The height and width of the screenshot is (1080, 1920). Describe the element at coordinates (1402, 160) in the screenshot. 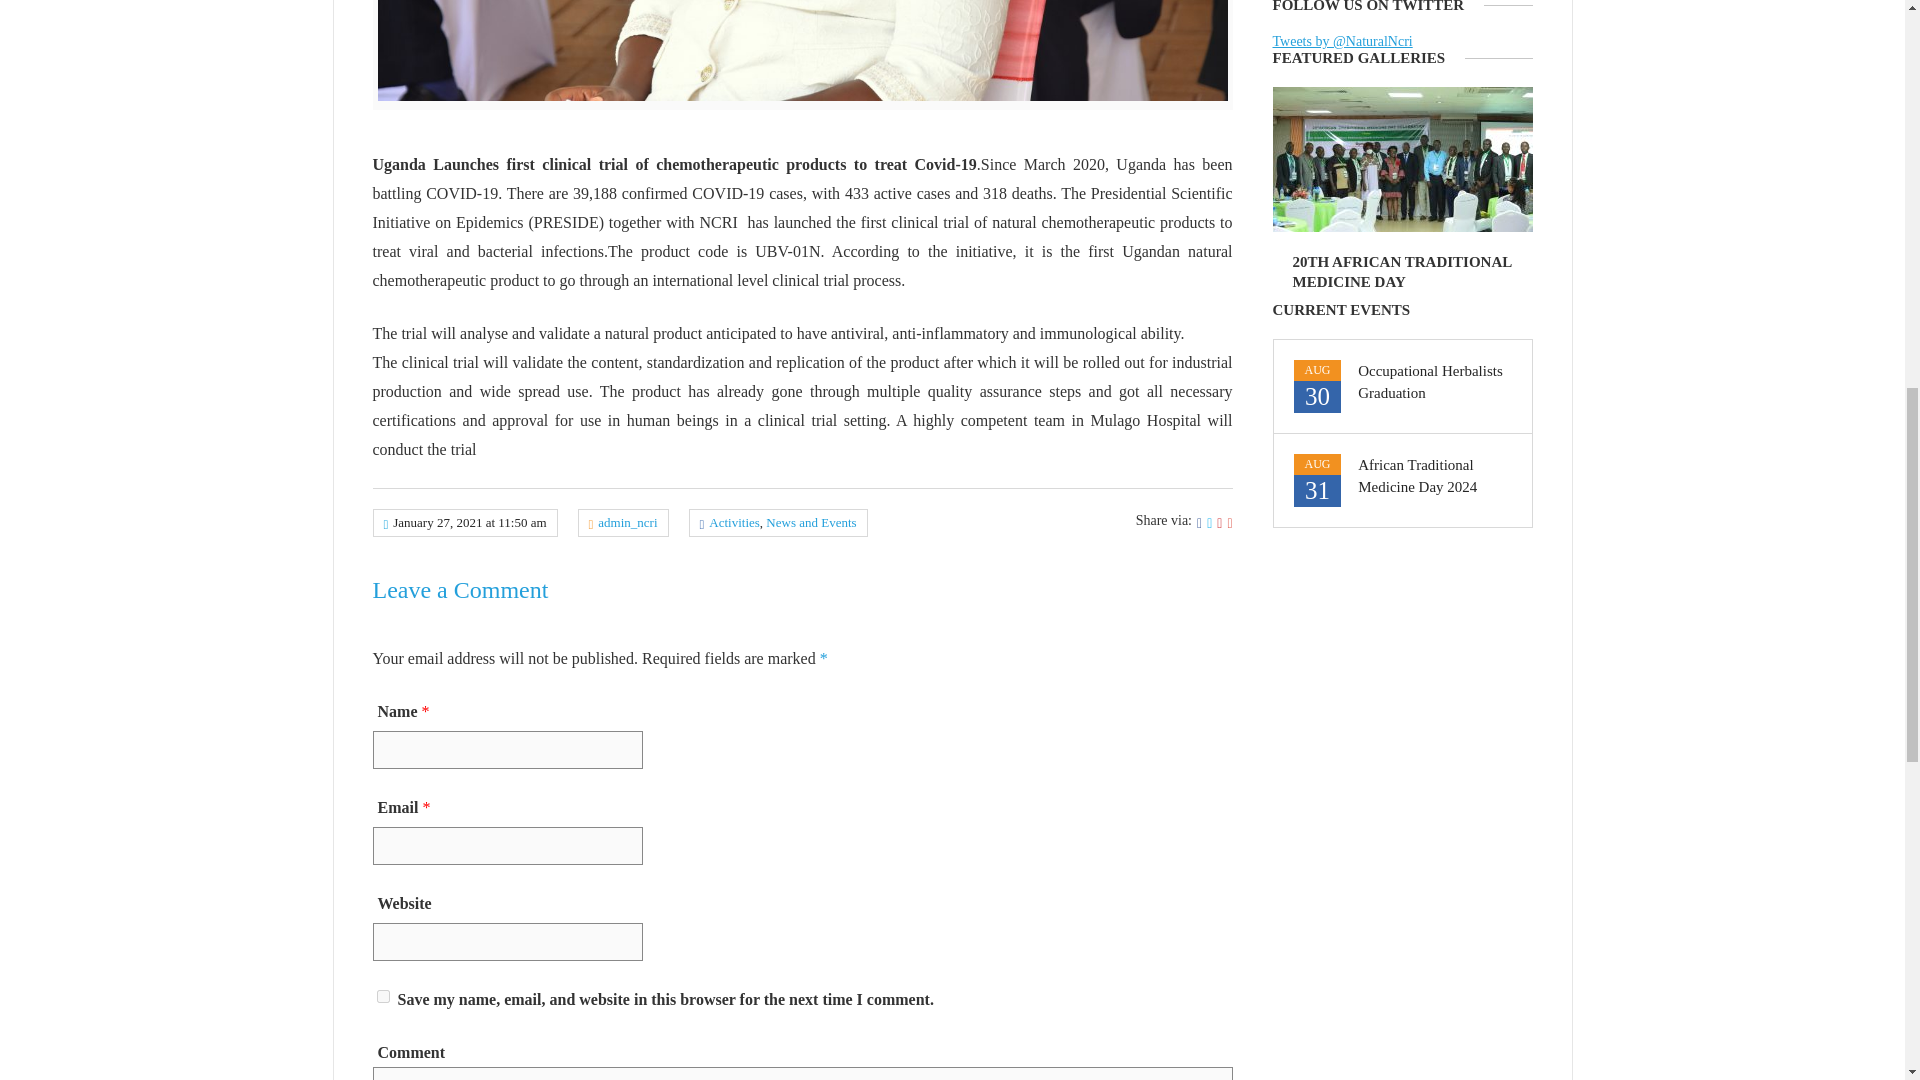

I see `20TH AFRICAN TRADITIONAL MEDICINE DAY` at that location.